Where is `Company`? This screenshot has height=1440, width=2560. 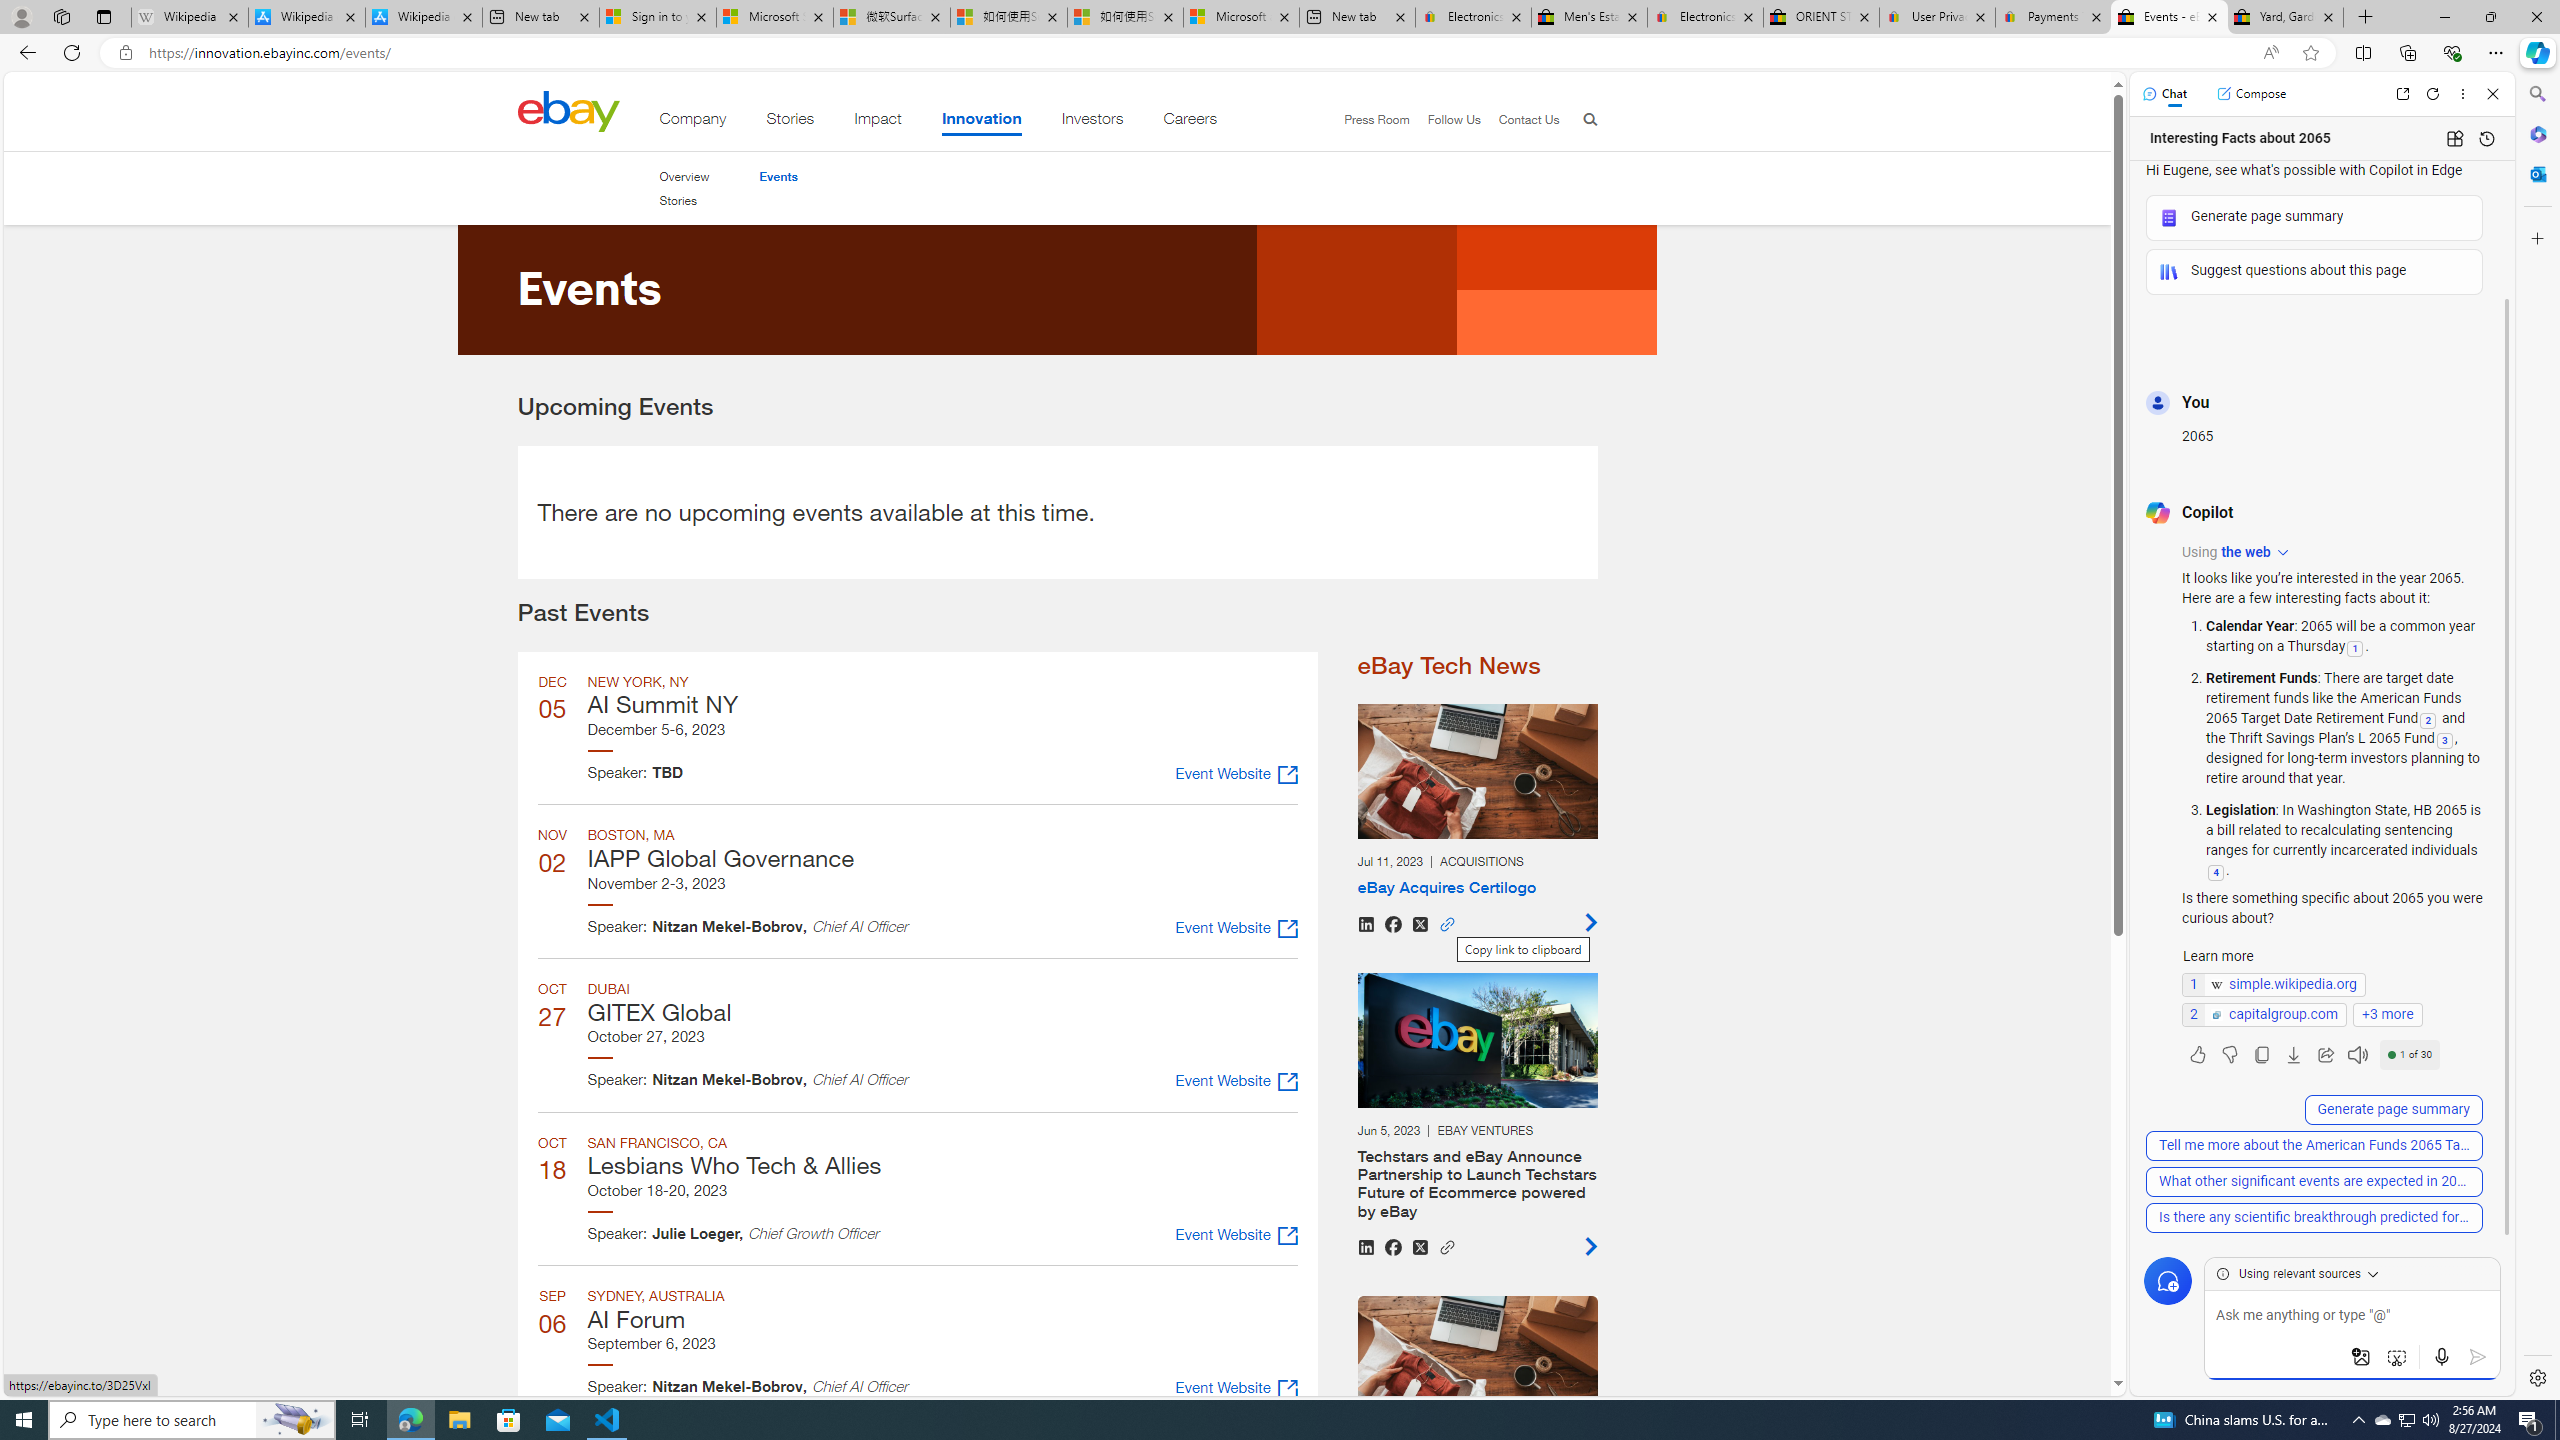 Company is located at coordinates (692, 122).